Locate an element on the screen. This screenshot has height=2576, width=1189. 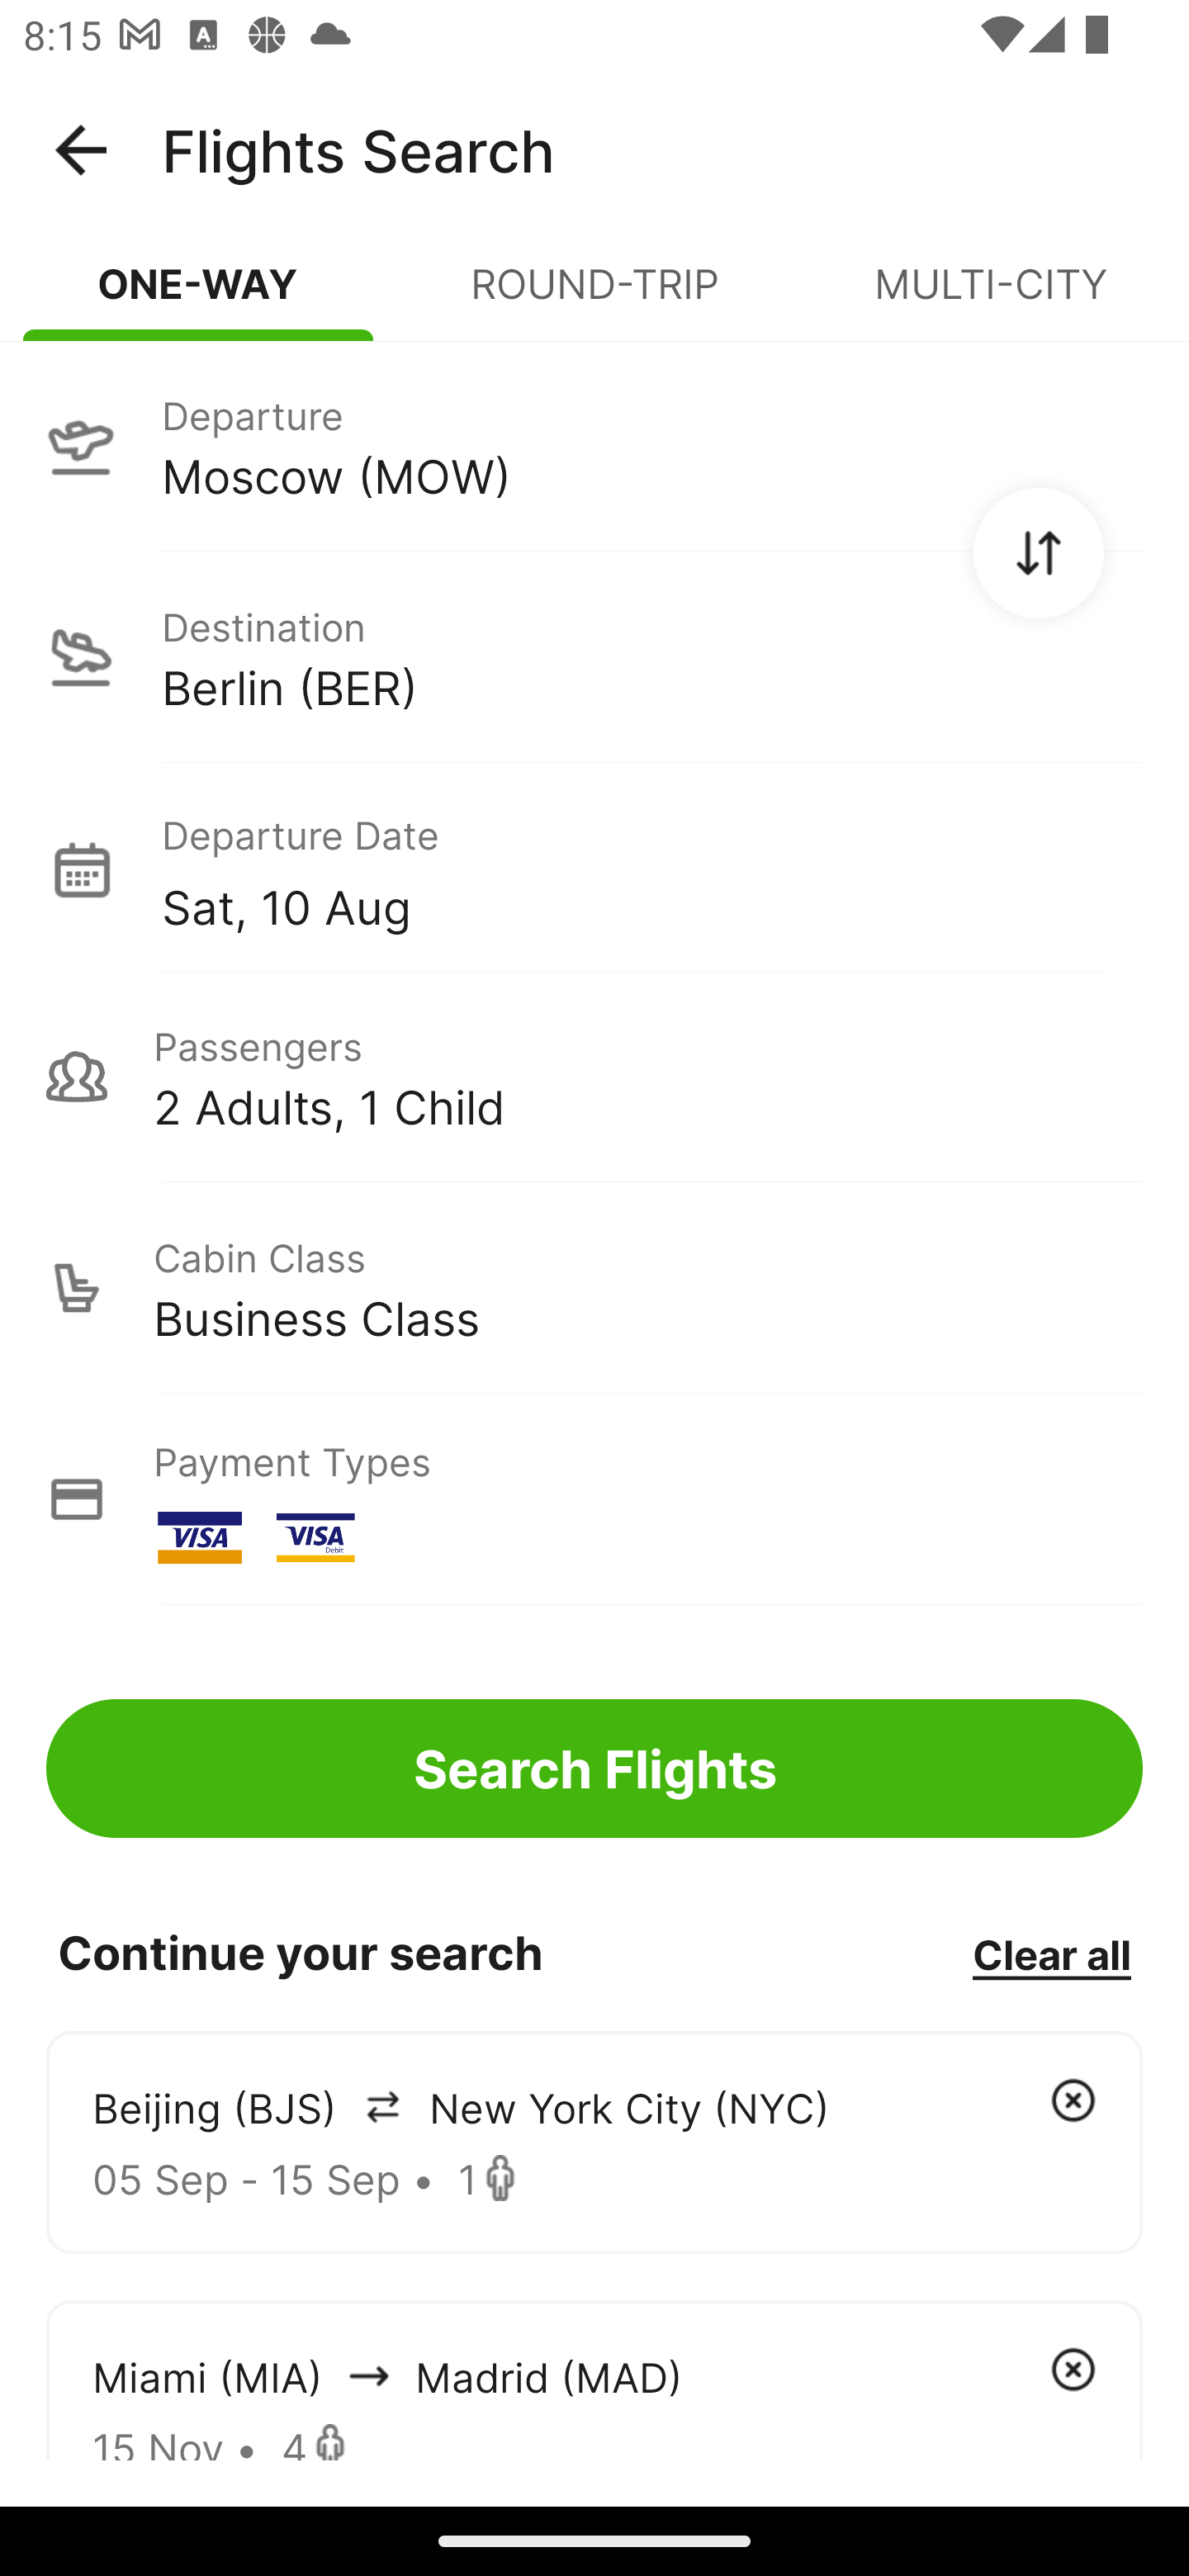
Departure Date Sat, 10 Aug is located at coordinates (651, 869).